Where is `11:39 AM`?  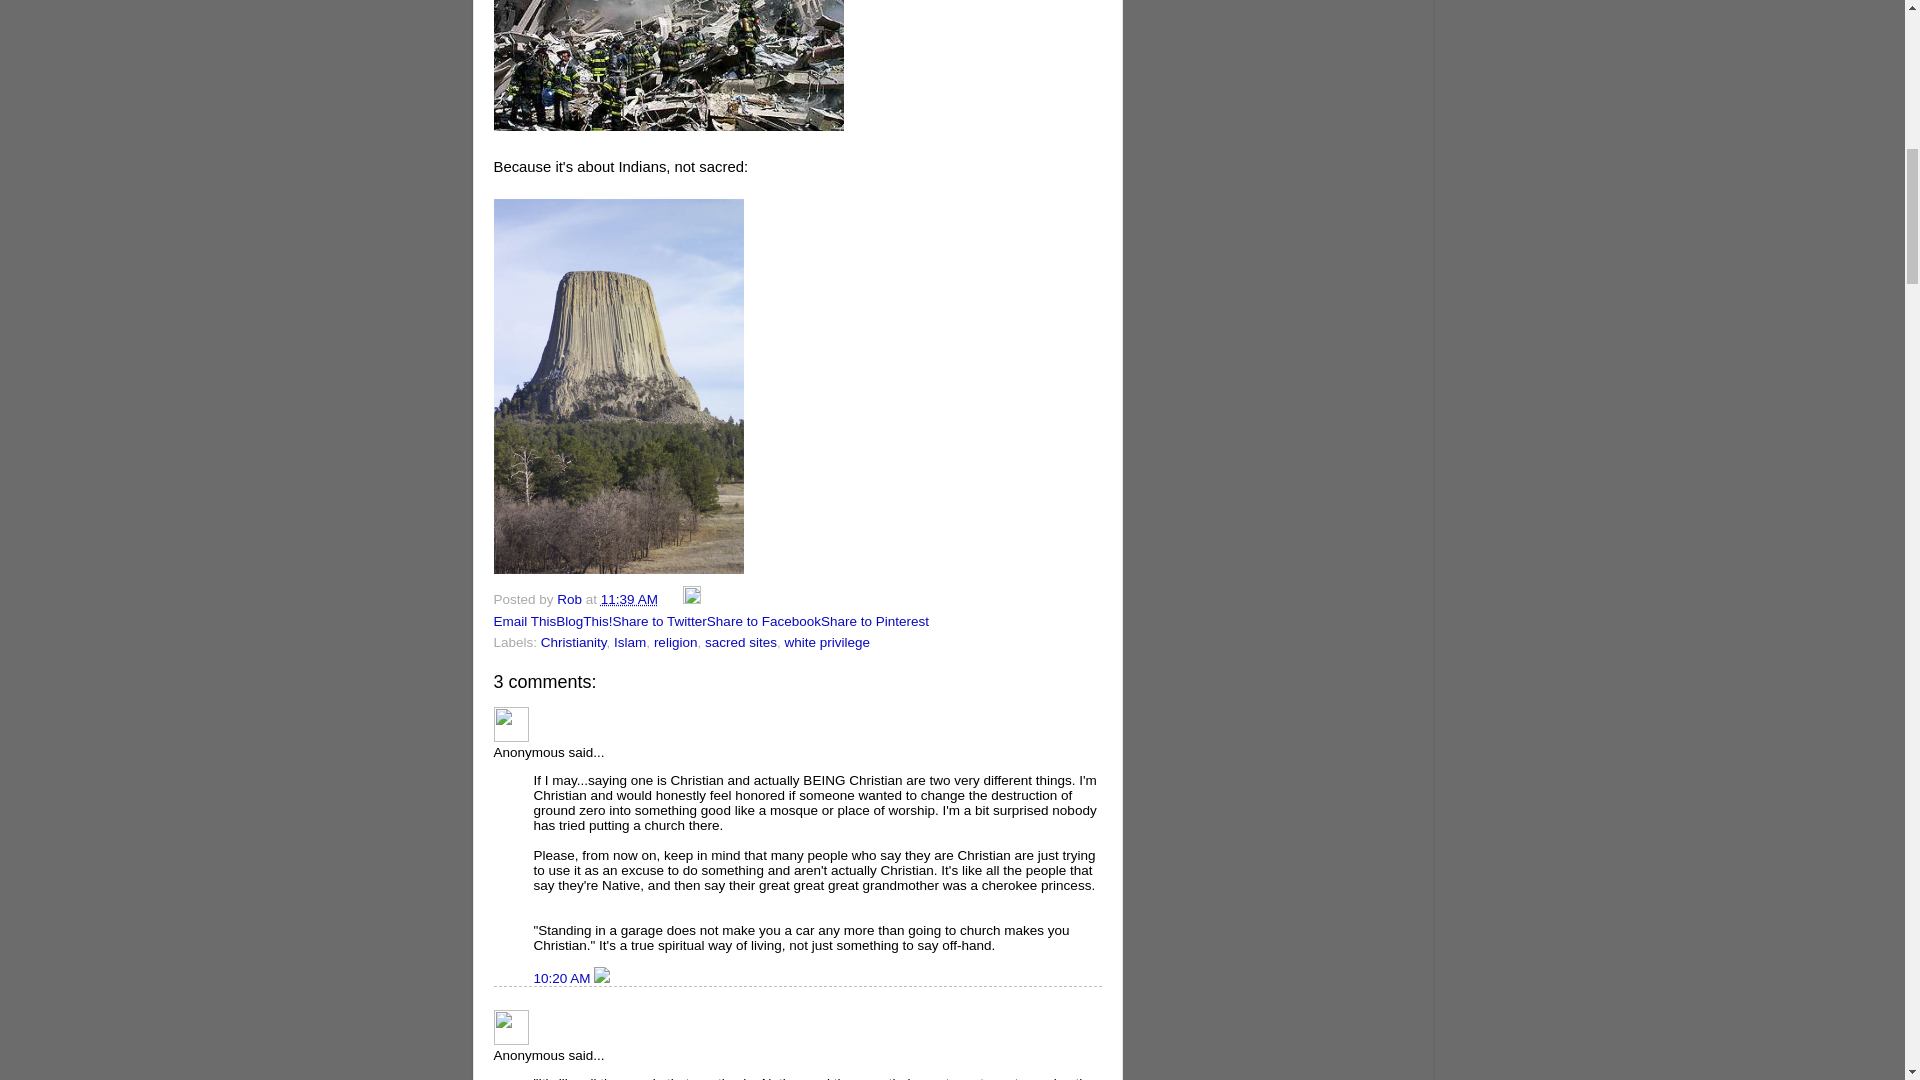 11:39 AM is located at coordinates (629, 598).